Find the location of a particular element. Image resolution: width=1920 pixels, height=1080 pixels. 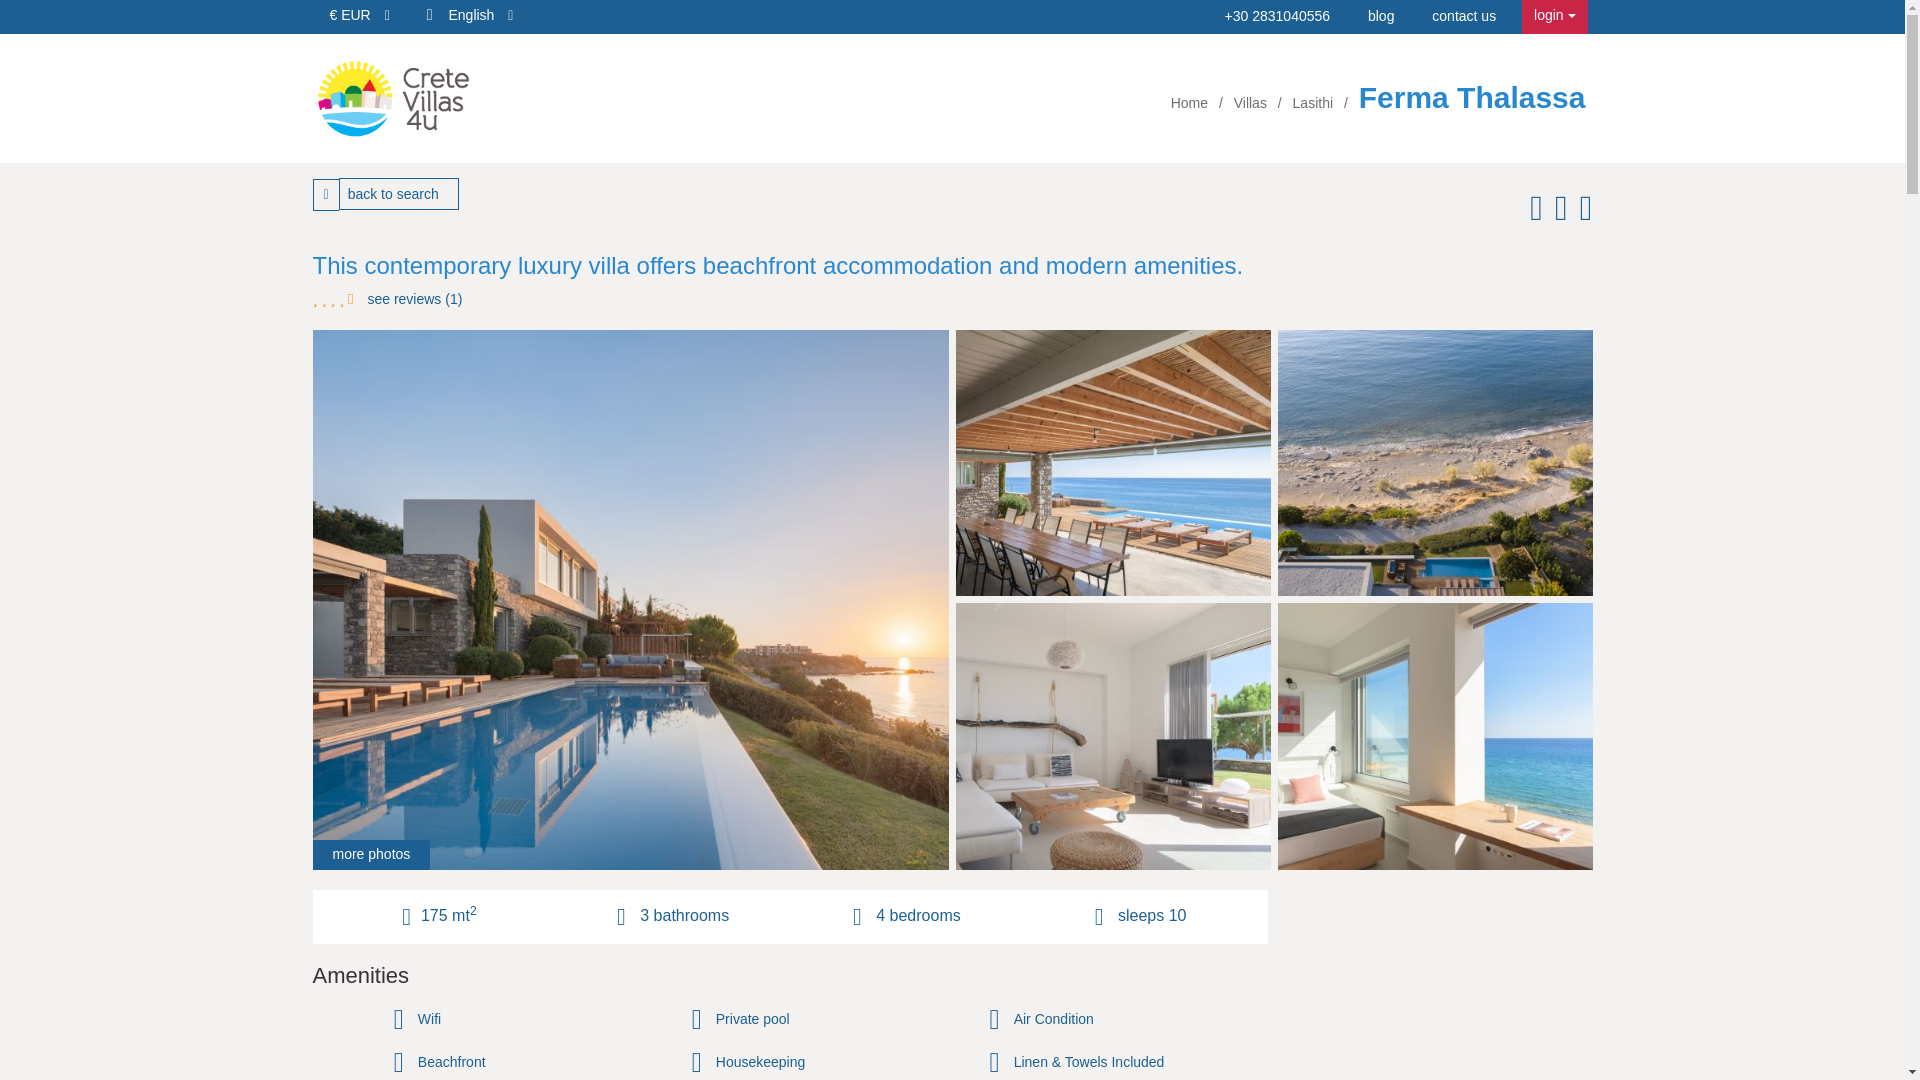

Villas is located at coordinates (1252, 103).